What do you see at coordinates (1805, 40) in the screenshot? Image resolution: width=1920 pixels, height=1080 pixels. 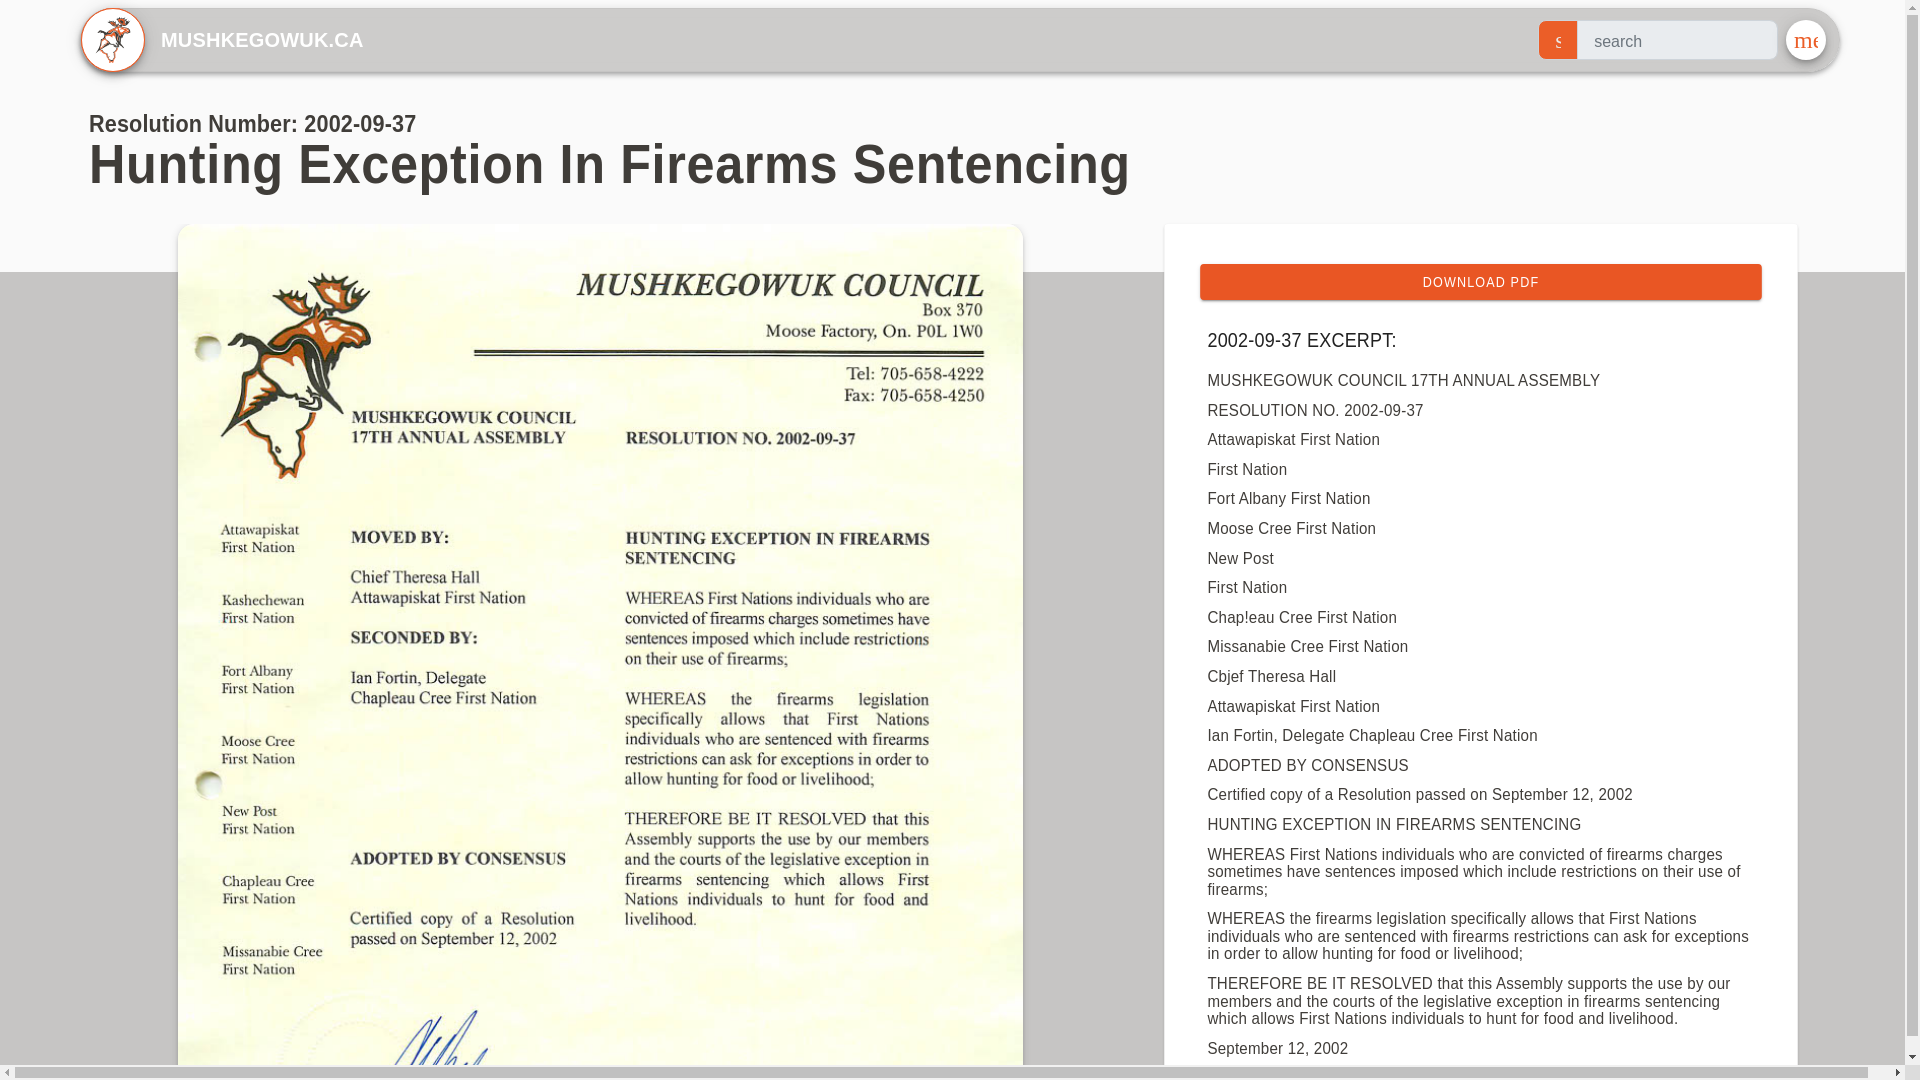 I see `menu` at bounding box center [1805, 40].